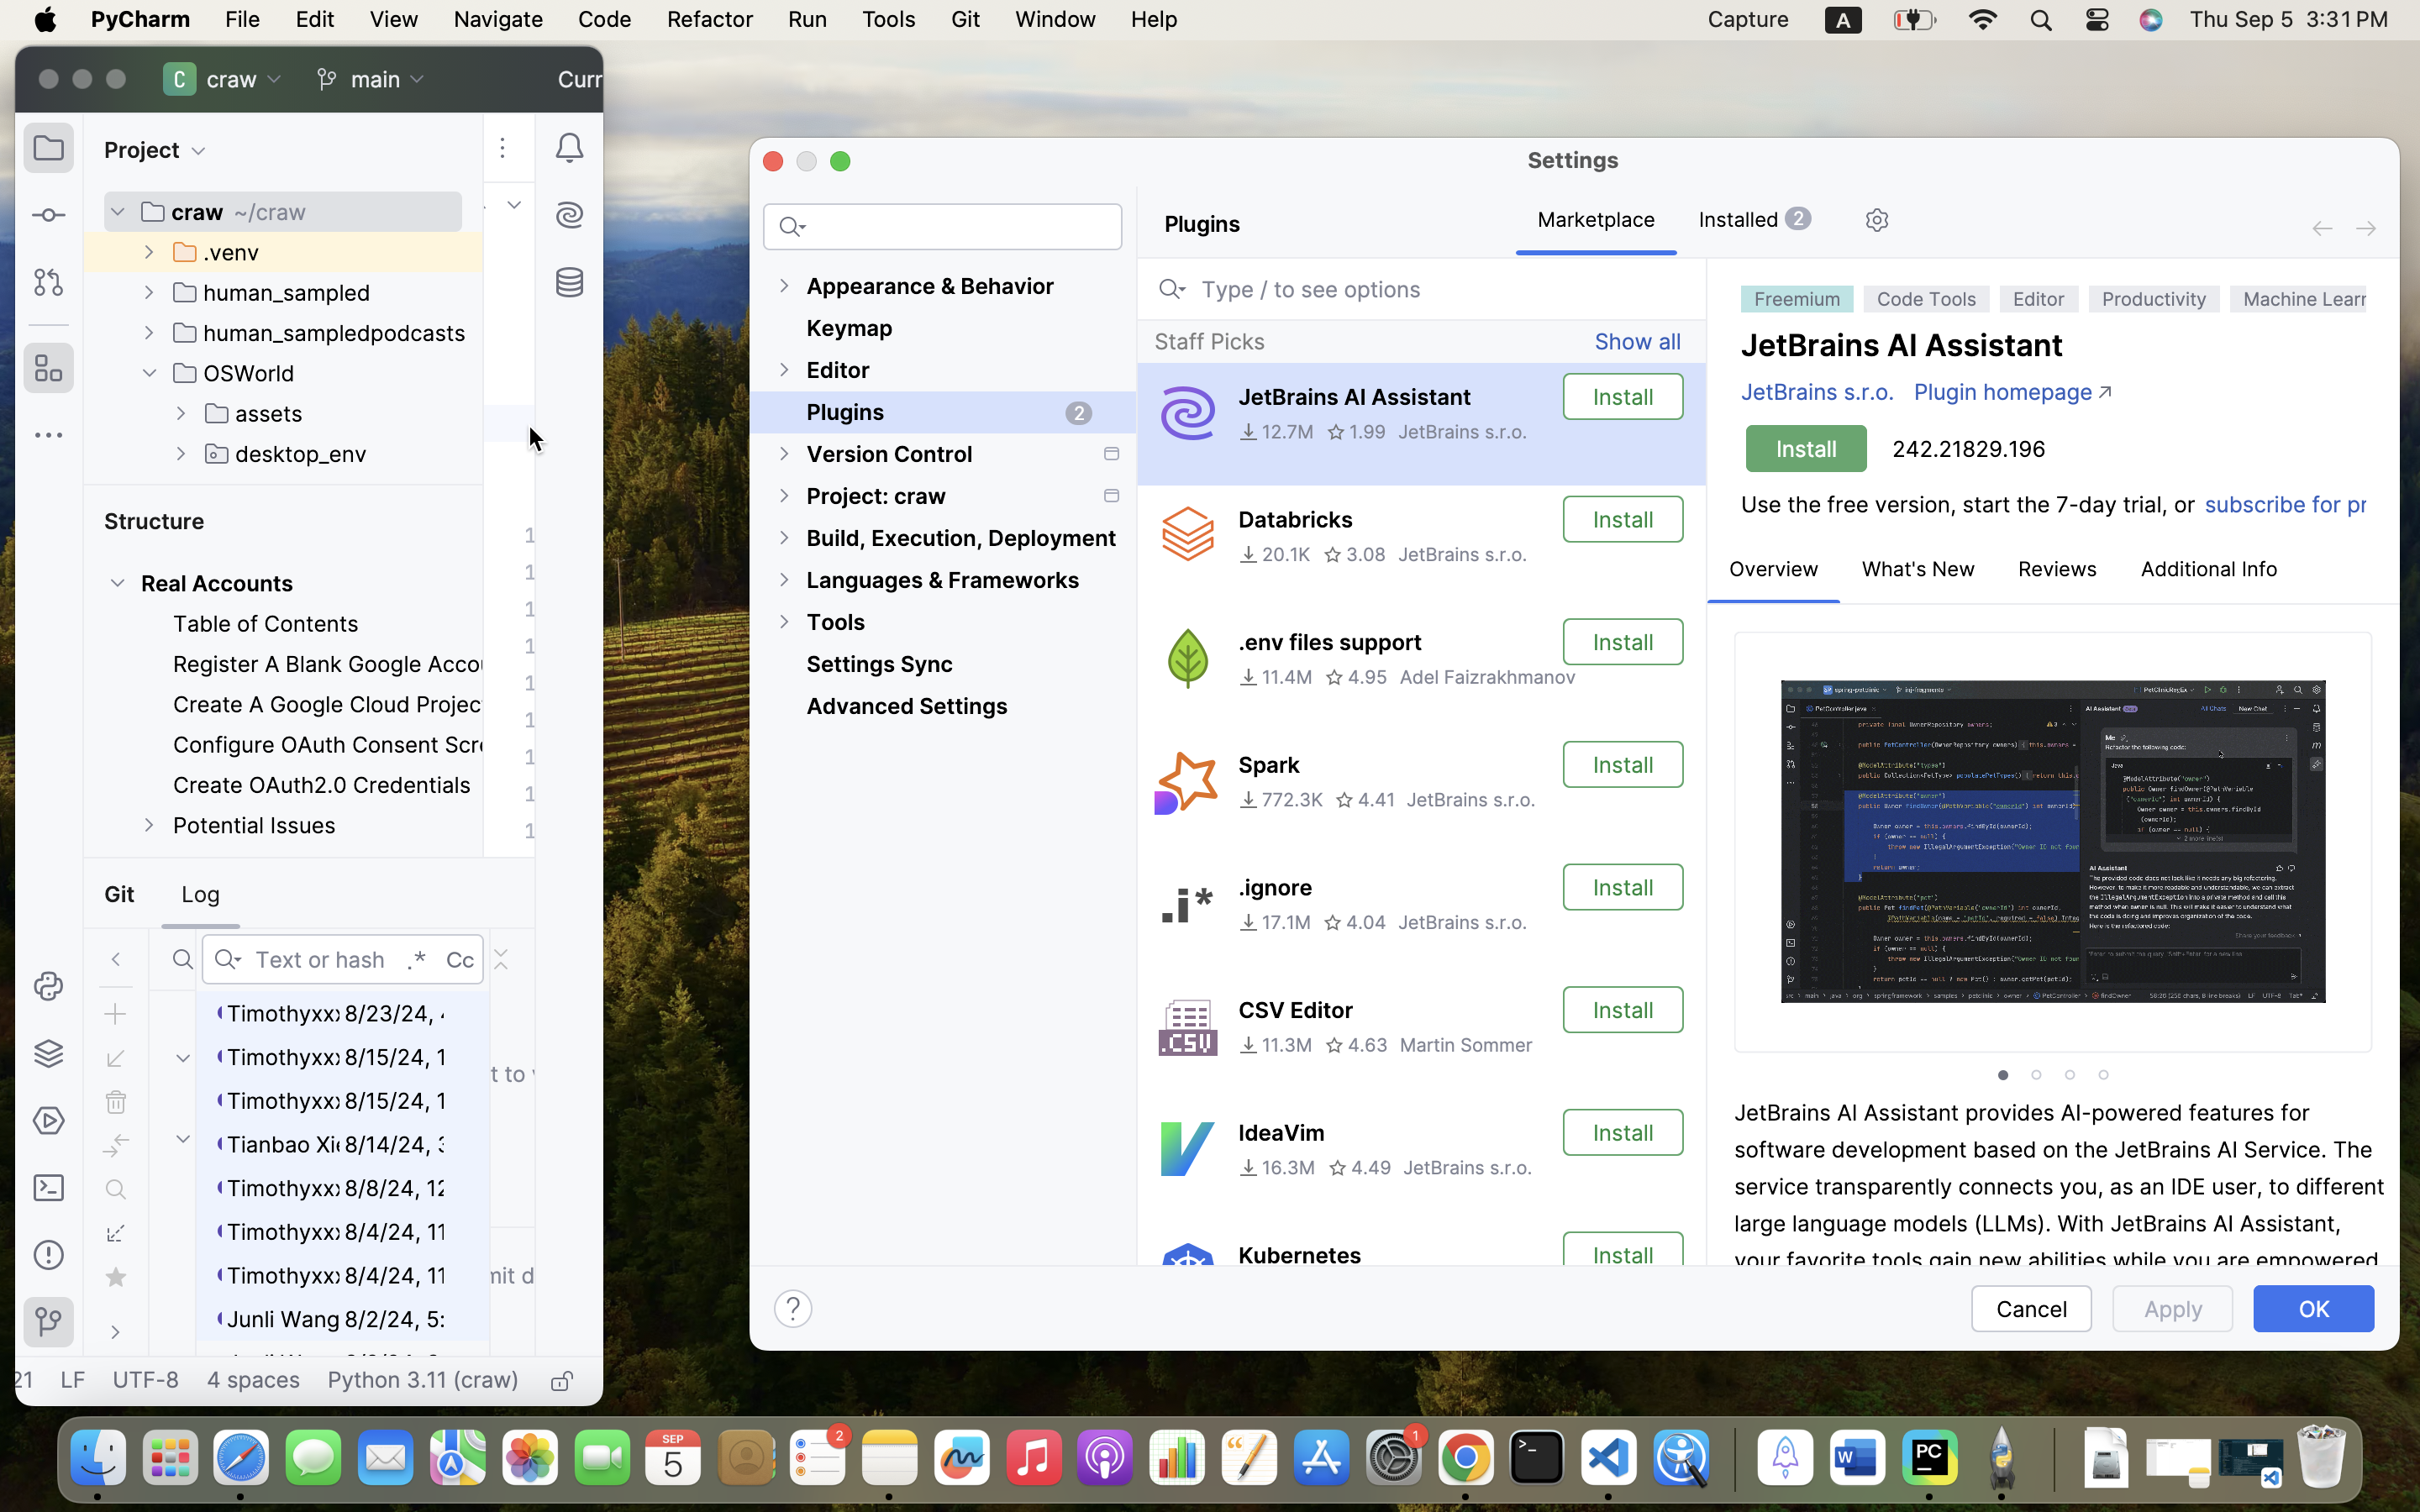 This screenshot has width=2420, height=1512. I want to click on 772.3K, so click(1280, 800).